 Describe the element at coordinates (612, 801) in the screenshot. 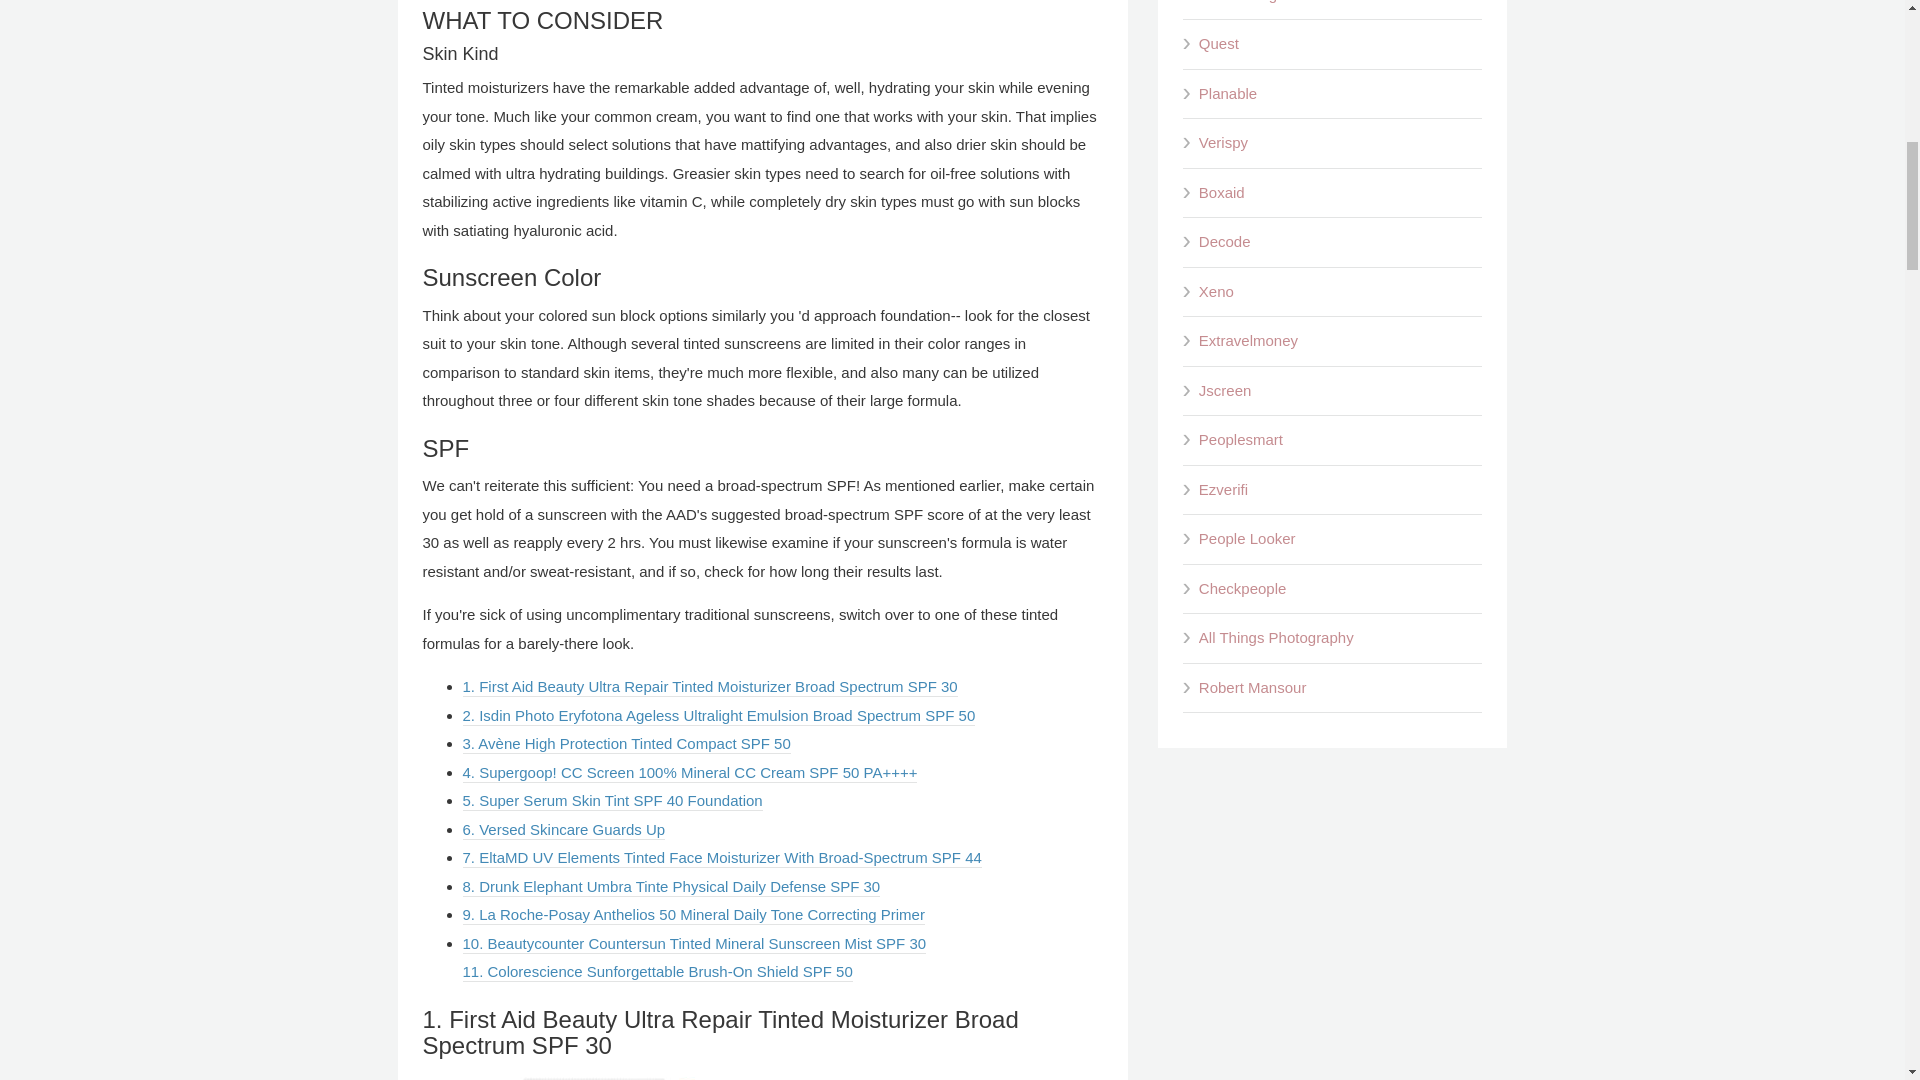

I see `5. Super Serum Skin Tint SPF 40 Foundation` at that location.